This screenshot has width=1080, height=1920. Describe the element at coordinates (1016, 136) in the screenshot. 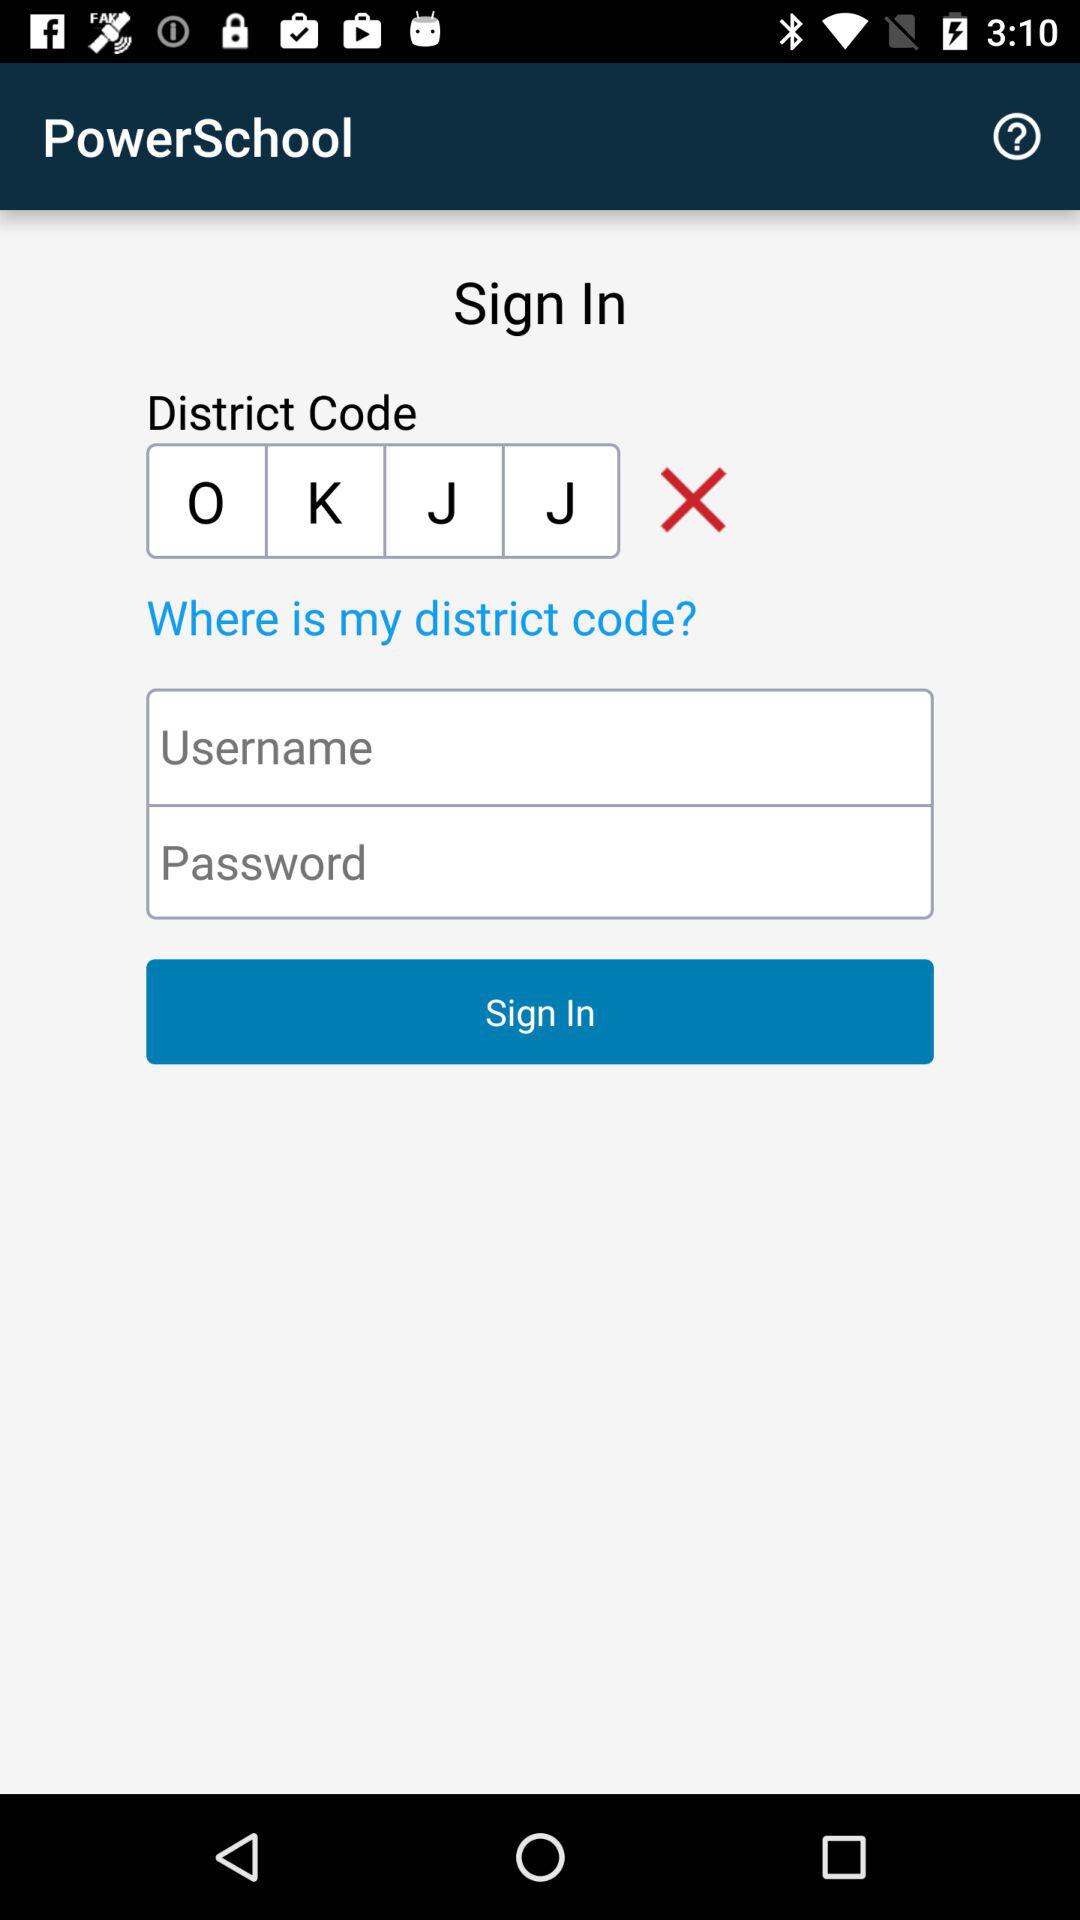

I see `turn on icon to the right of the powerschool item` at that location.